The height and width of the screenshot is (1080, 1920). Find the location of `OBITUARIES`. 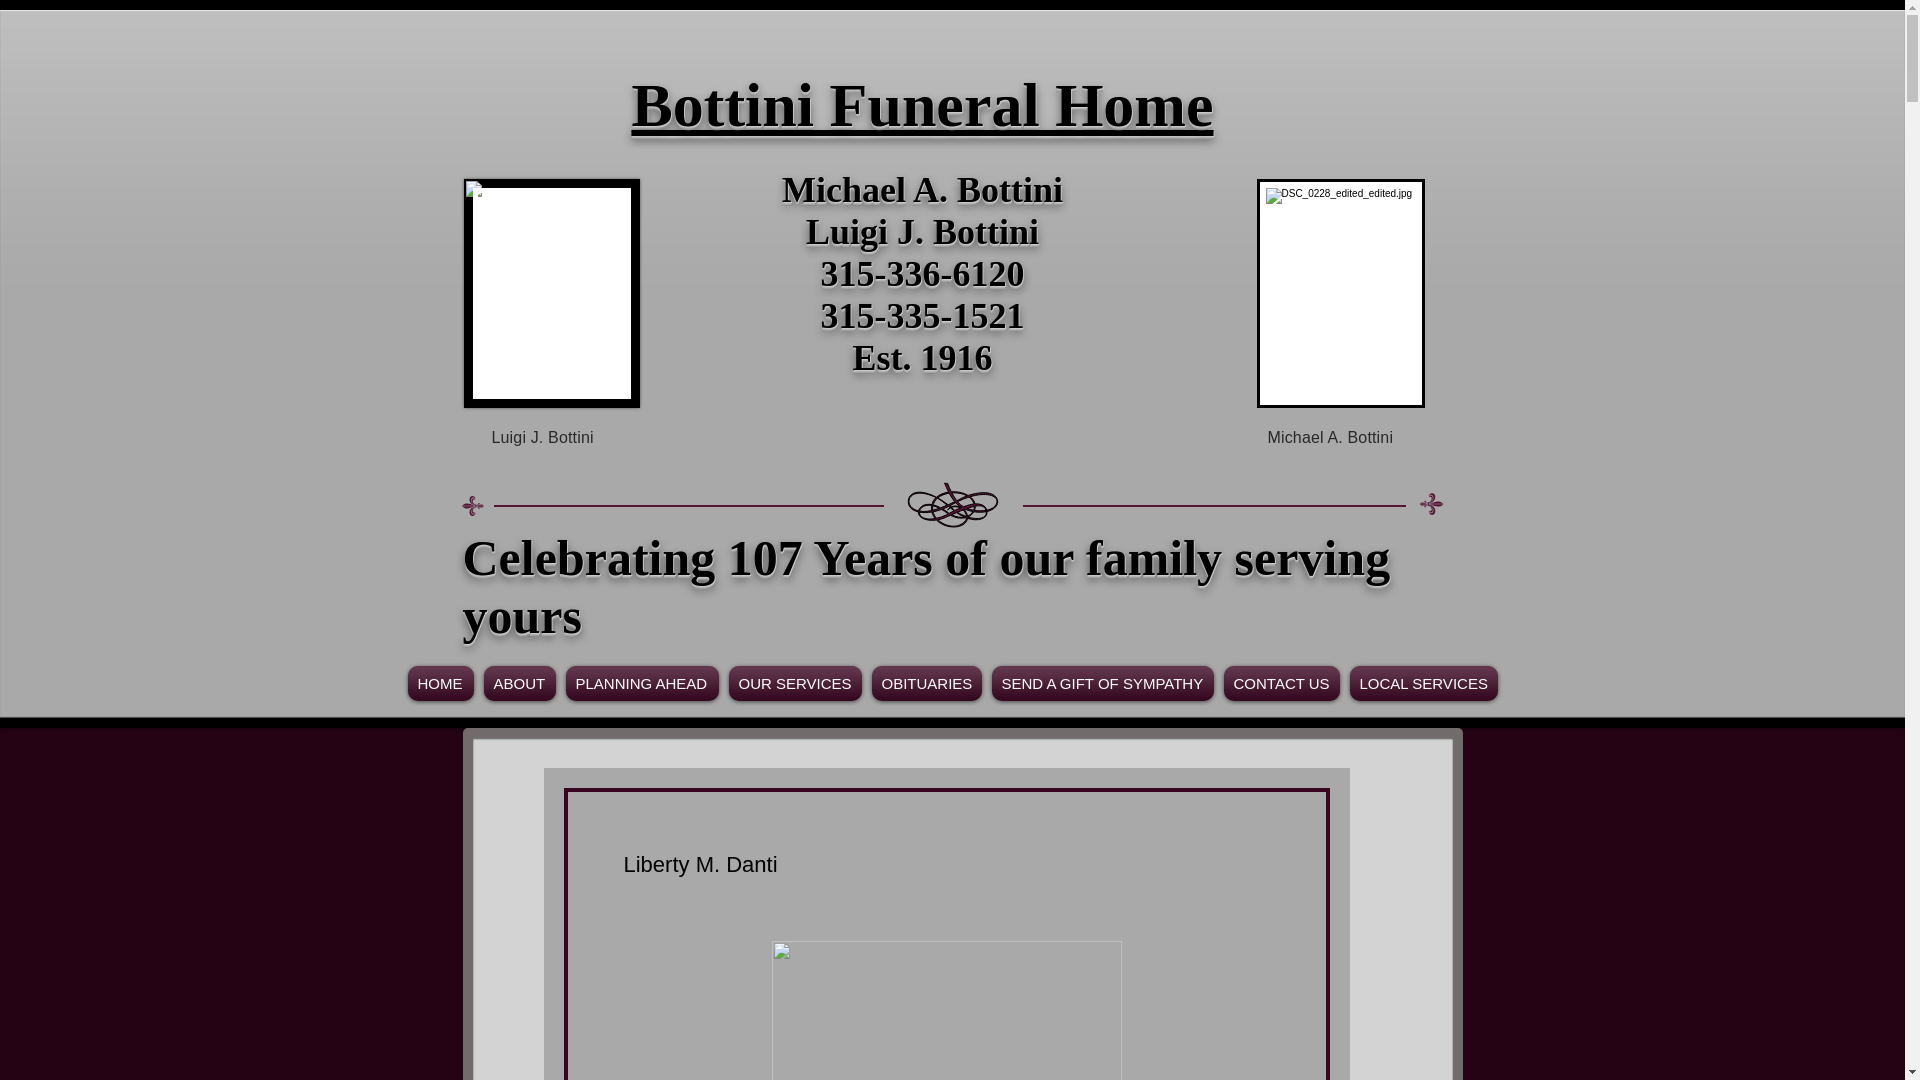

OBITUARIES is located at coordinates (926, 683).